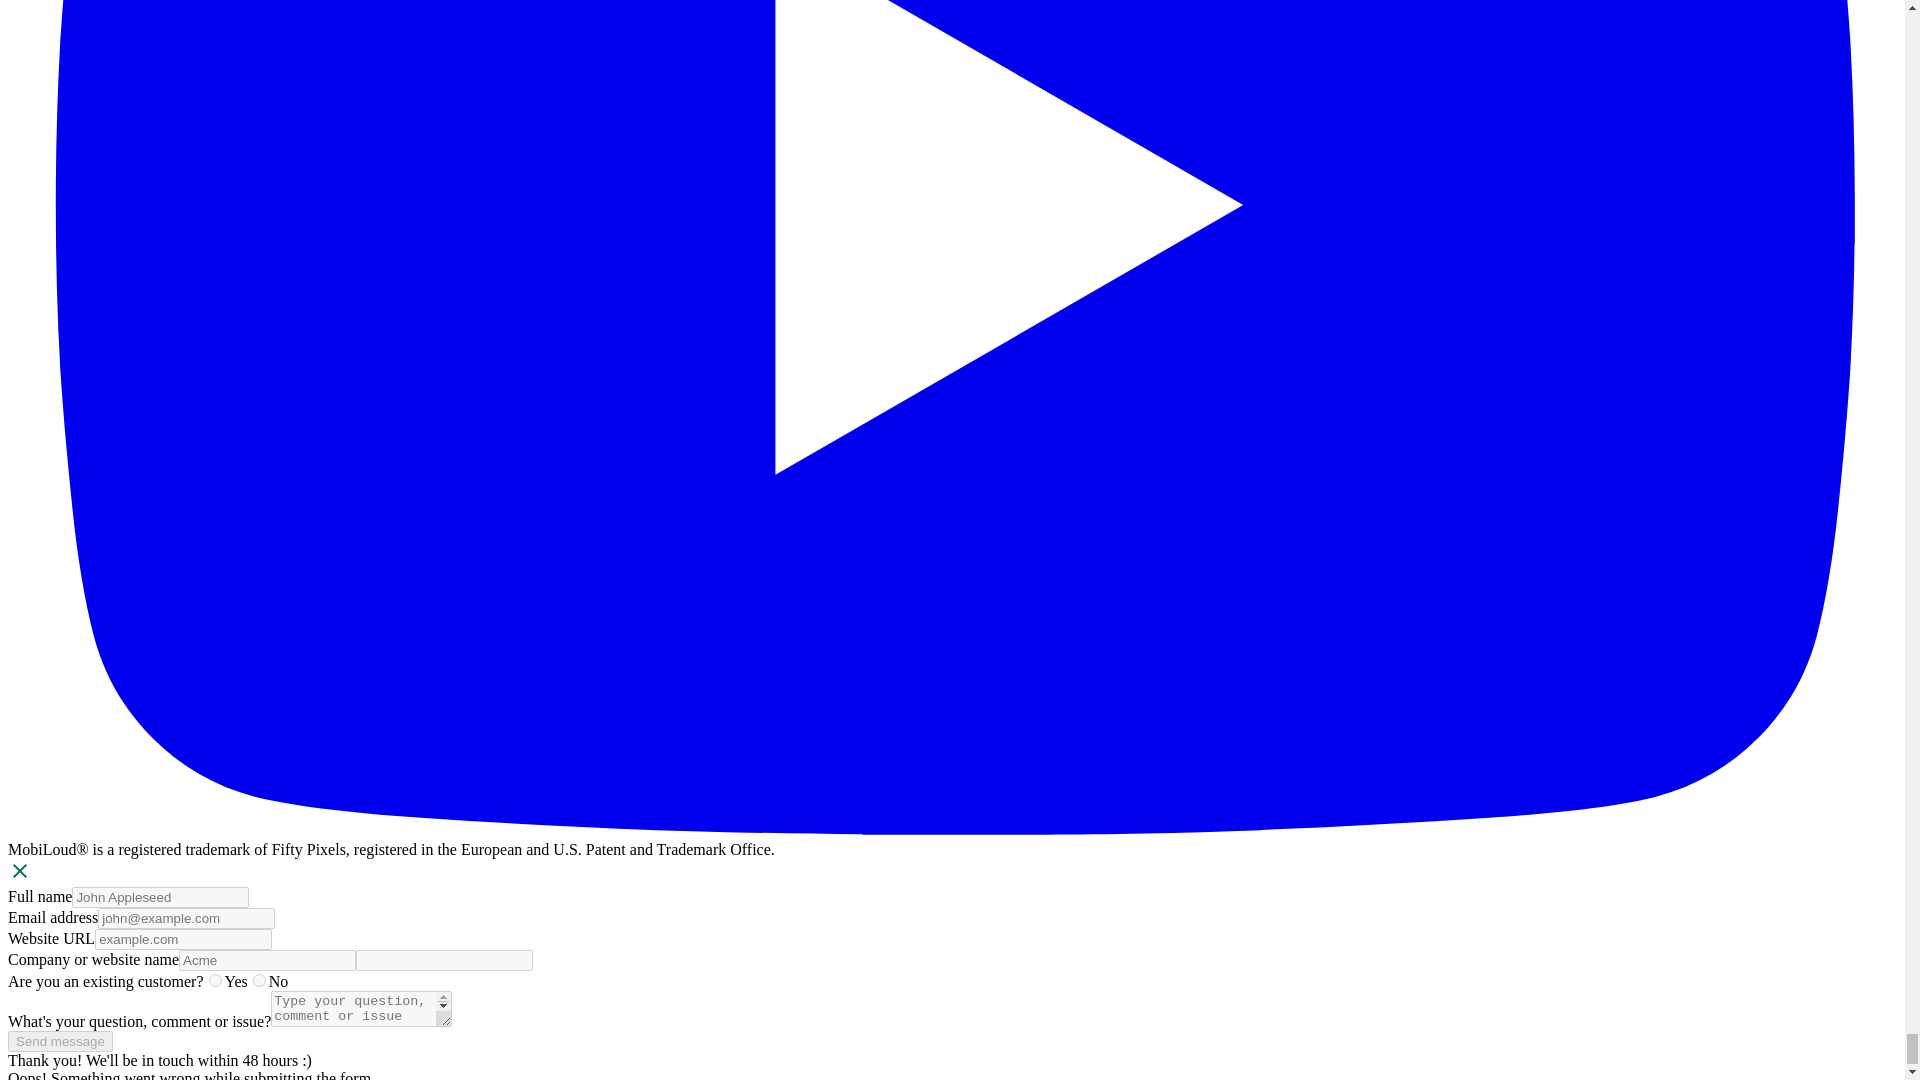 This screenshot has width=1920, height=1080. I want to click on No, so click(260, 980).